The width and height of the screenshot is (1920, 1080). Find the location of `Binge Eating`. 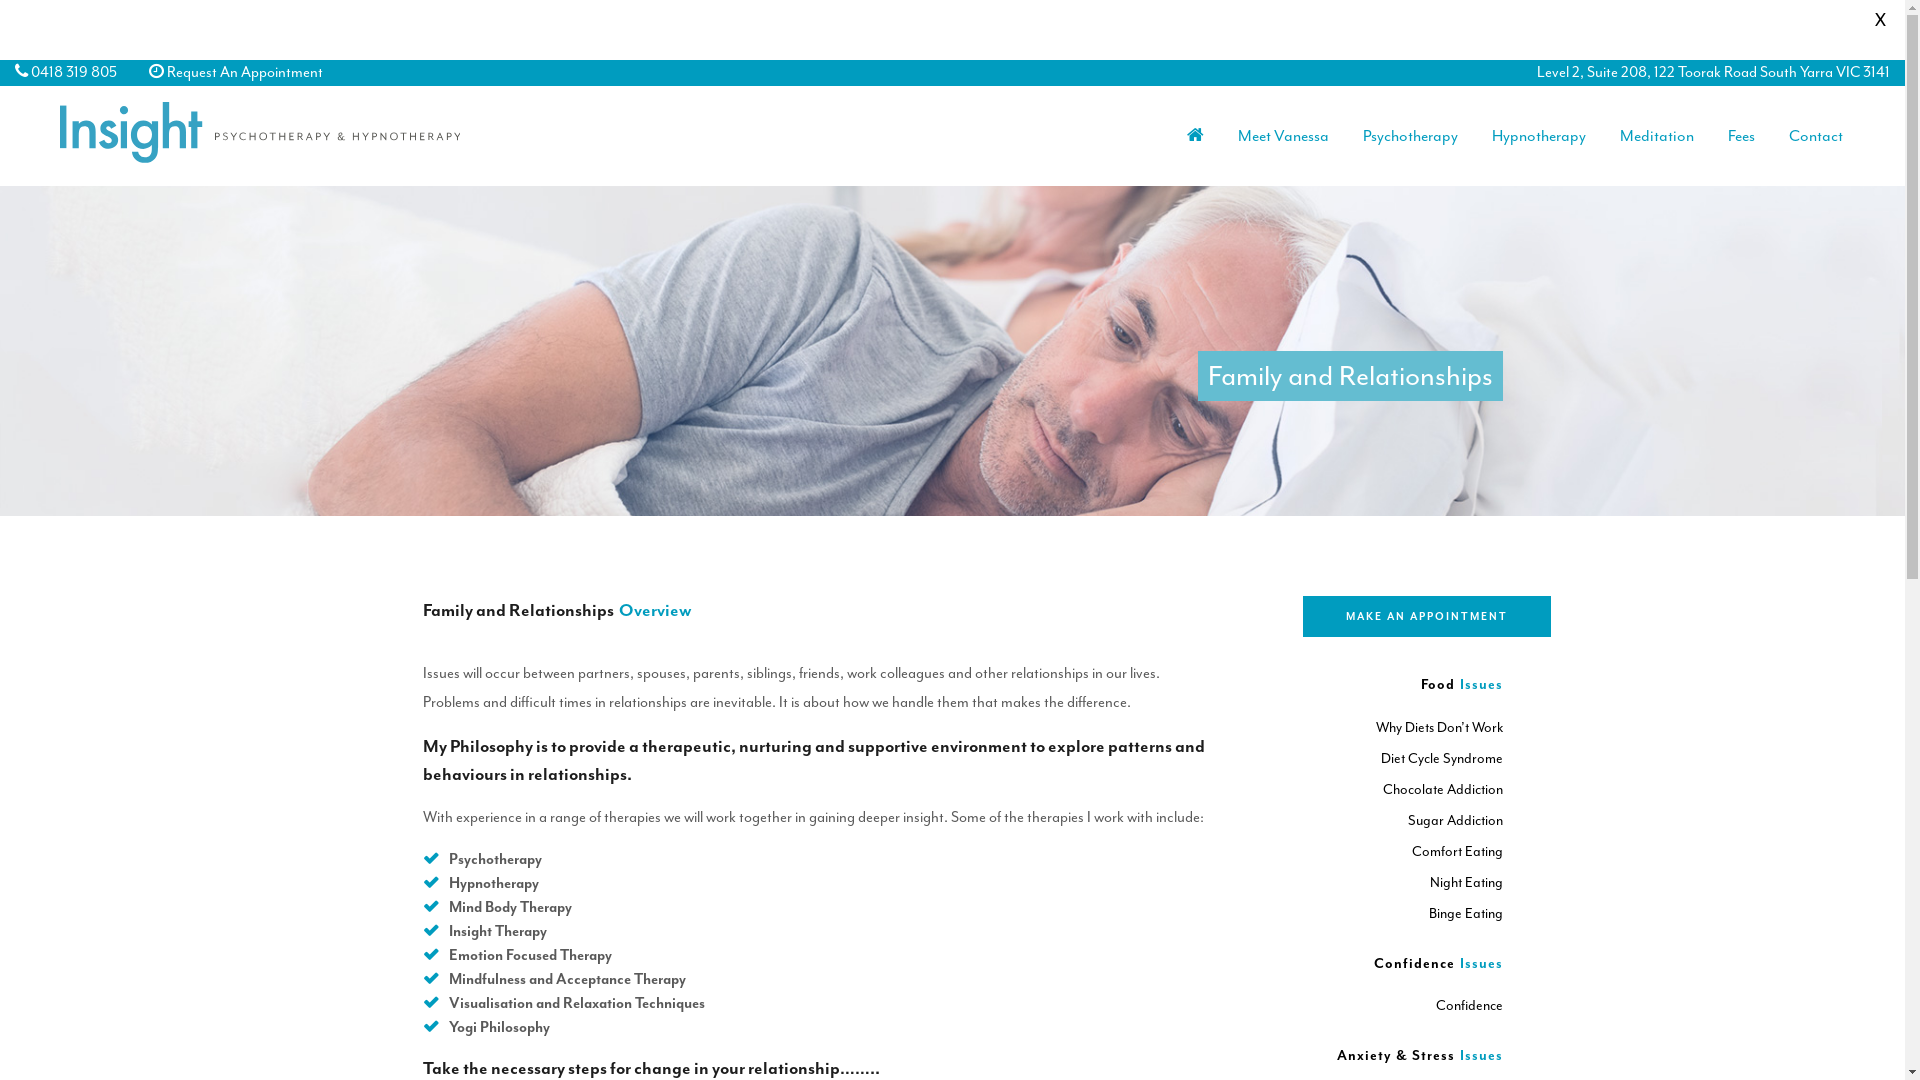

Binge Eating is located at coordinates (1465, 913).